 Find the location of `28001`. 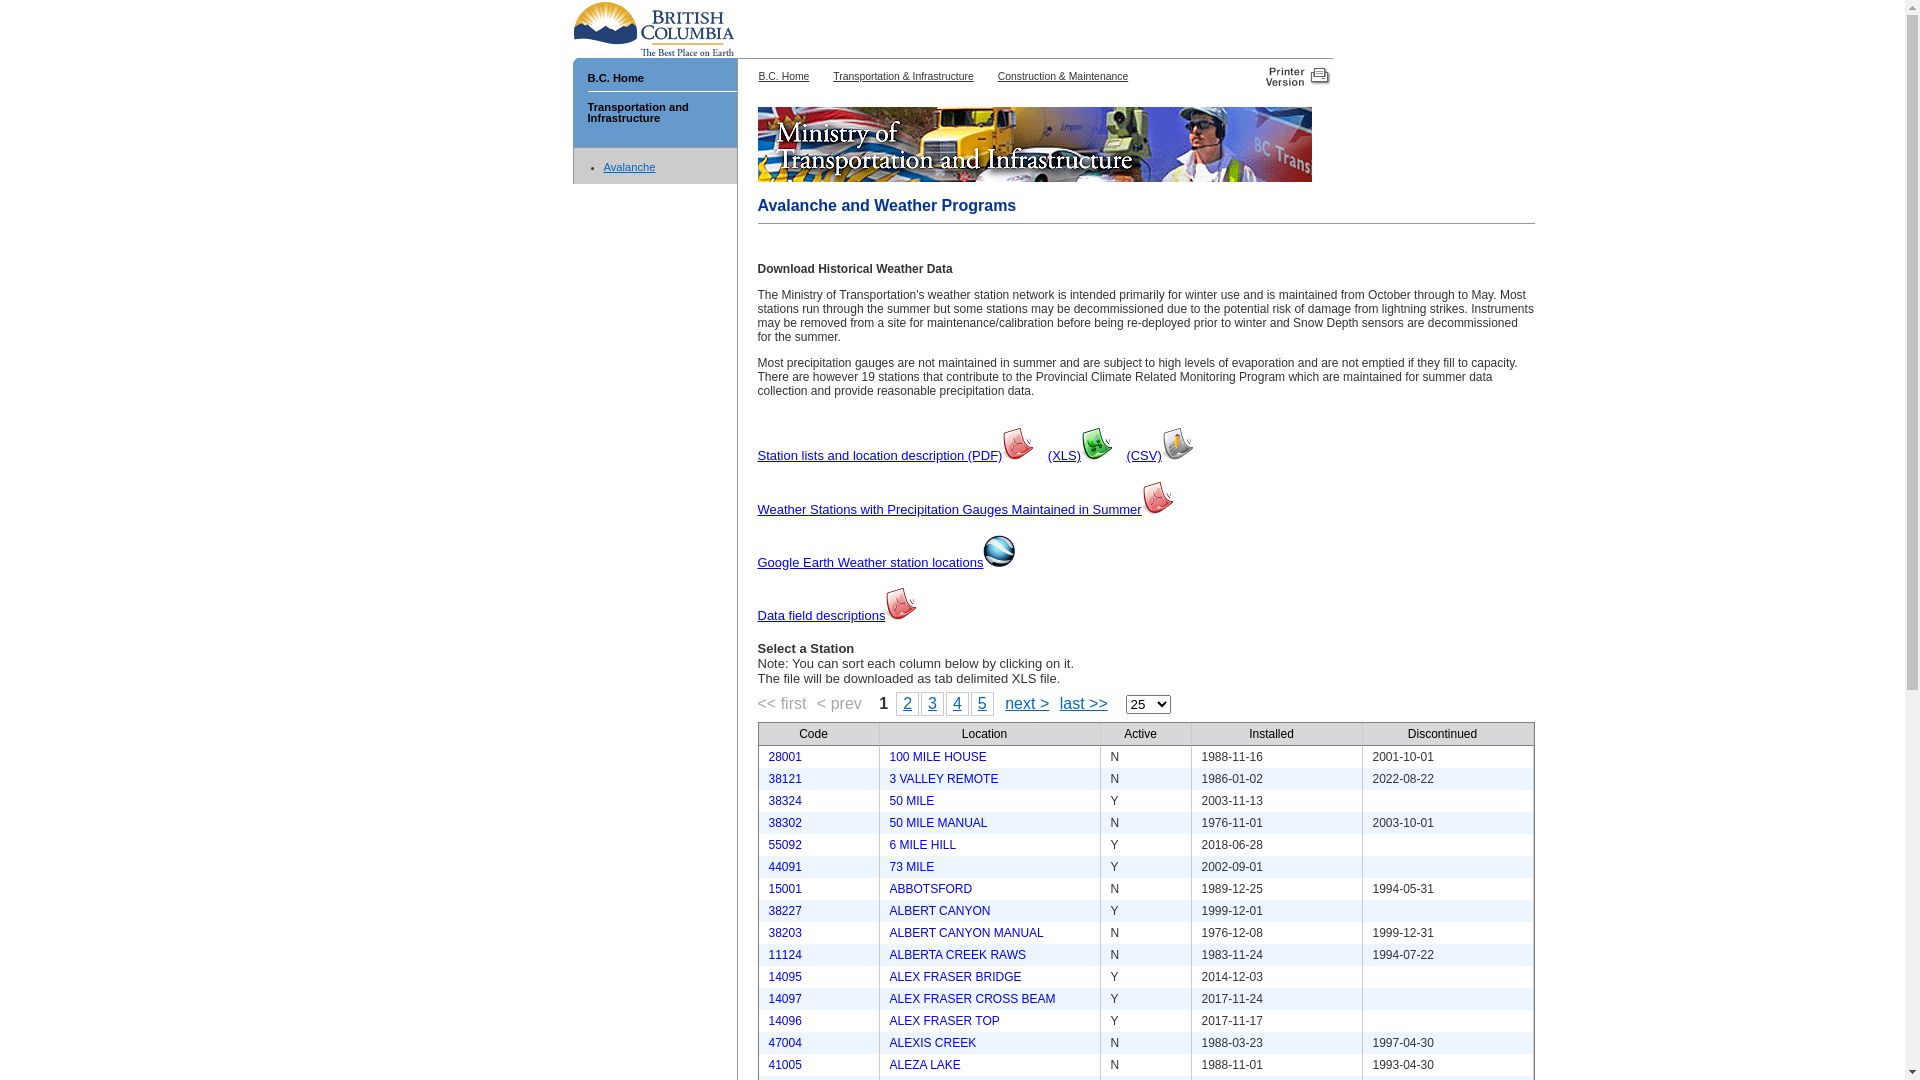

28001 is located at coordinates (784, 757).